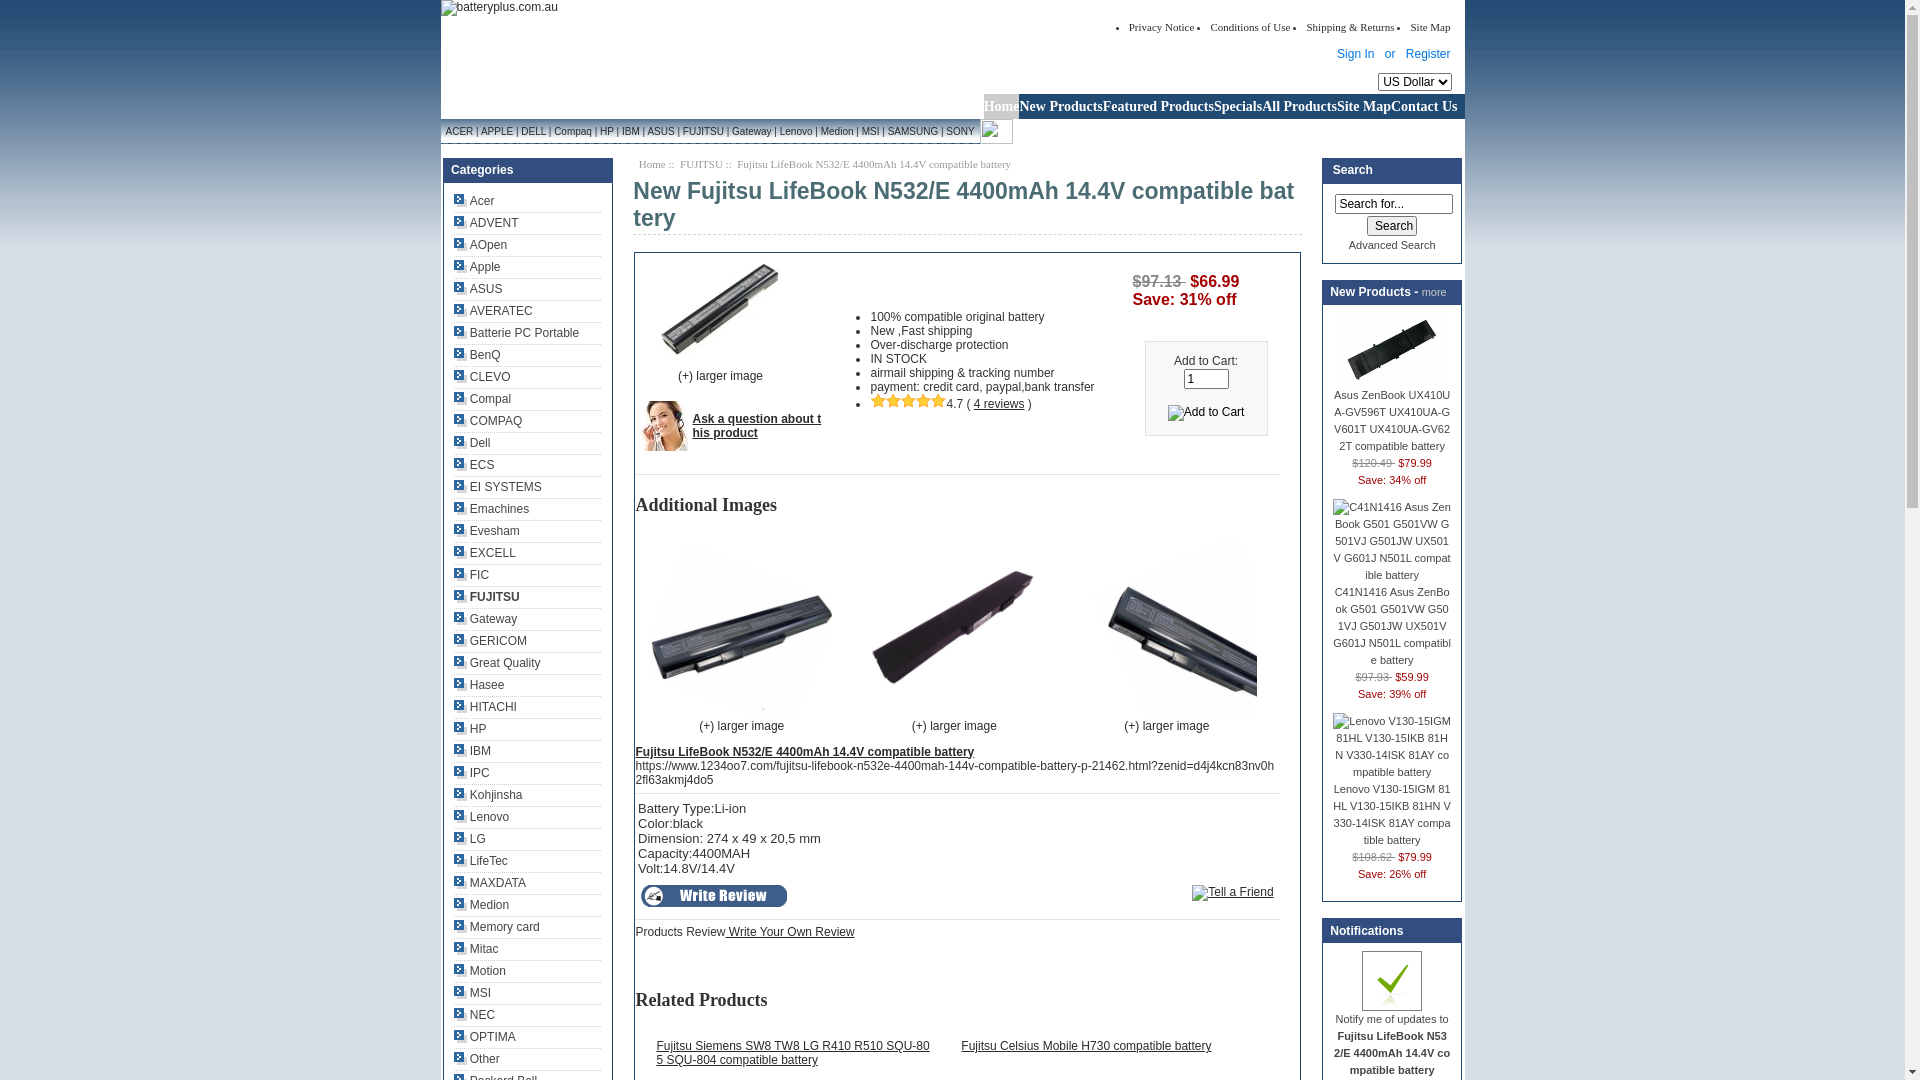 The image size is (1920, 1080). Describe the element at coordinates (720, 310) in the screenshot. I see ` Fujitsu LifeBook N532/E 4400mAh 14.4V compatible battery ` at that location.